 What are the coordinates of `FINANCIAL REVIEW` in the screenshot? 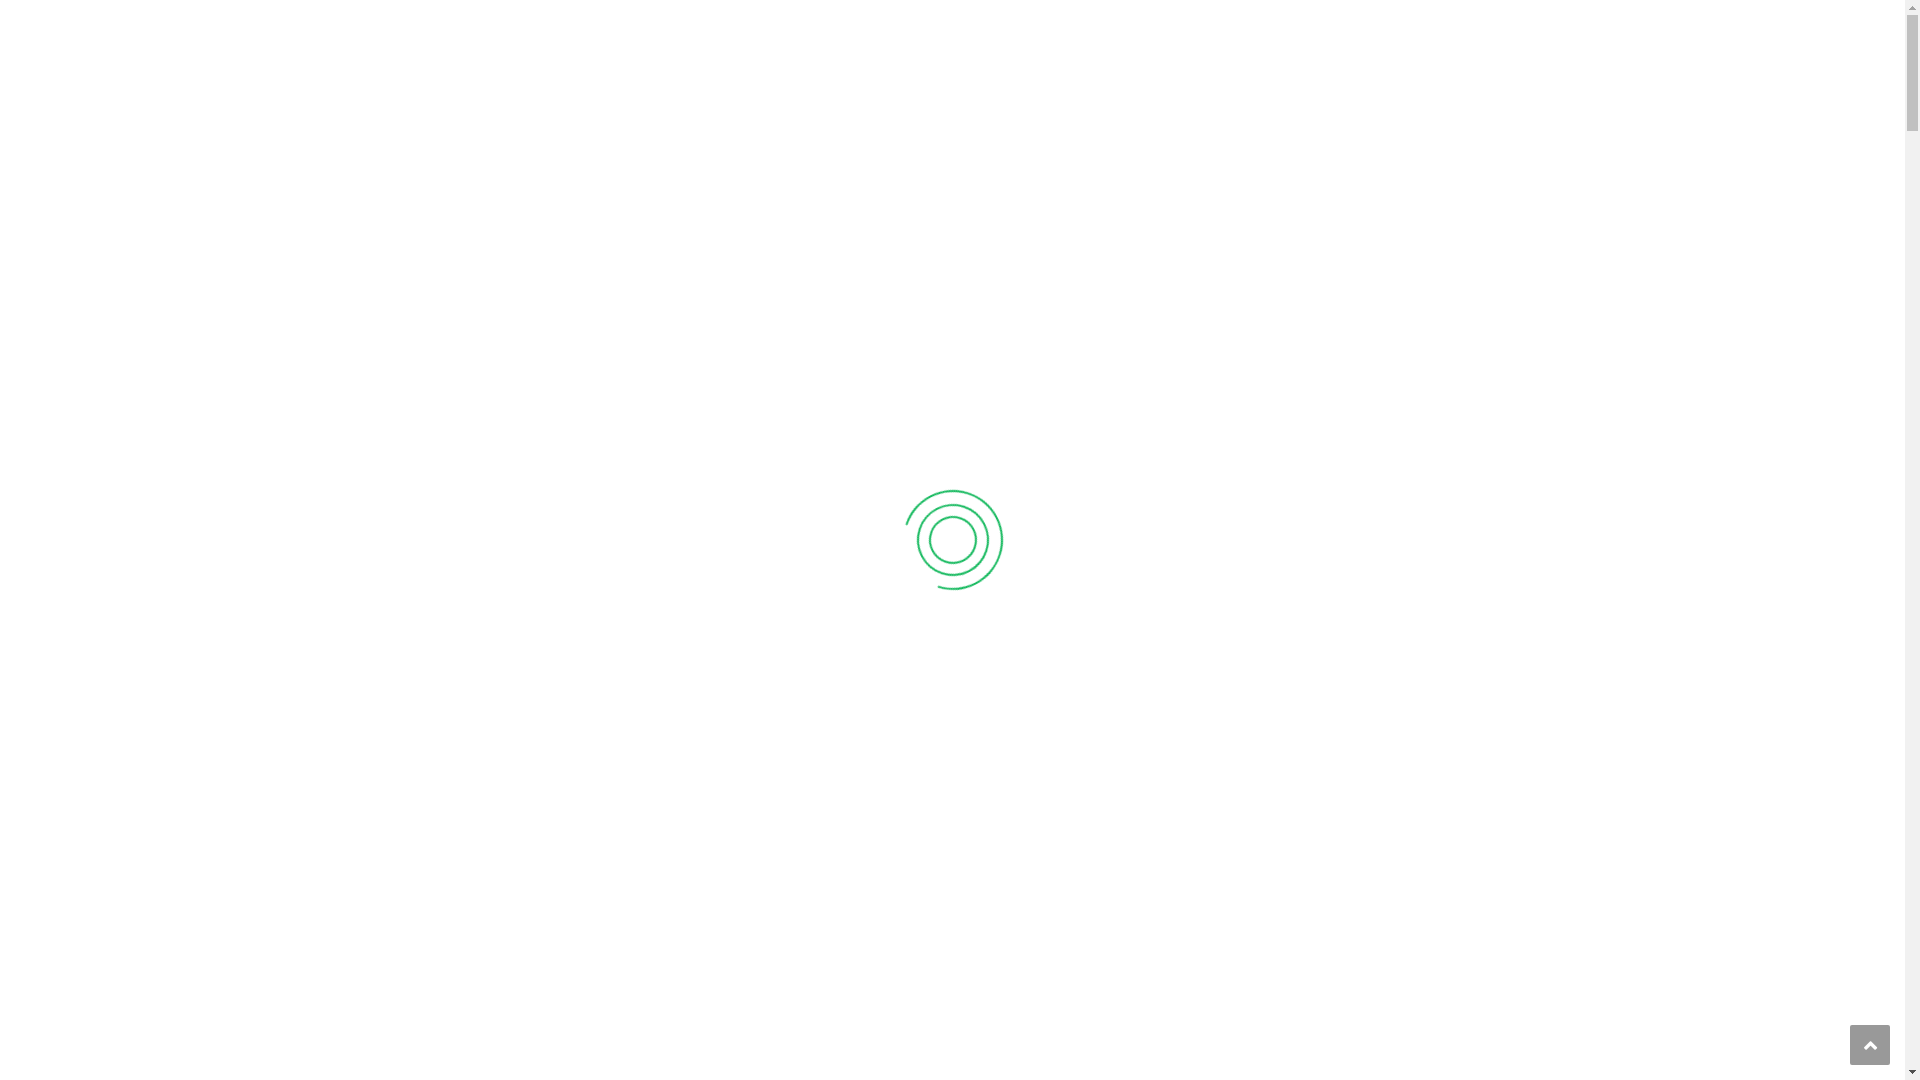 It's located at (1358, 900).